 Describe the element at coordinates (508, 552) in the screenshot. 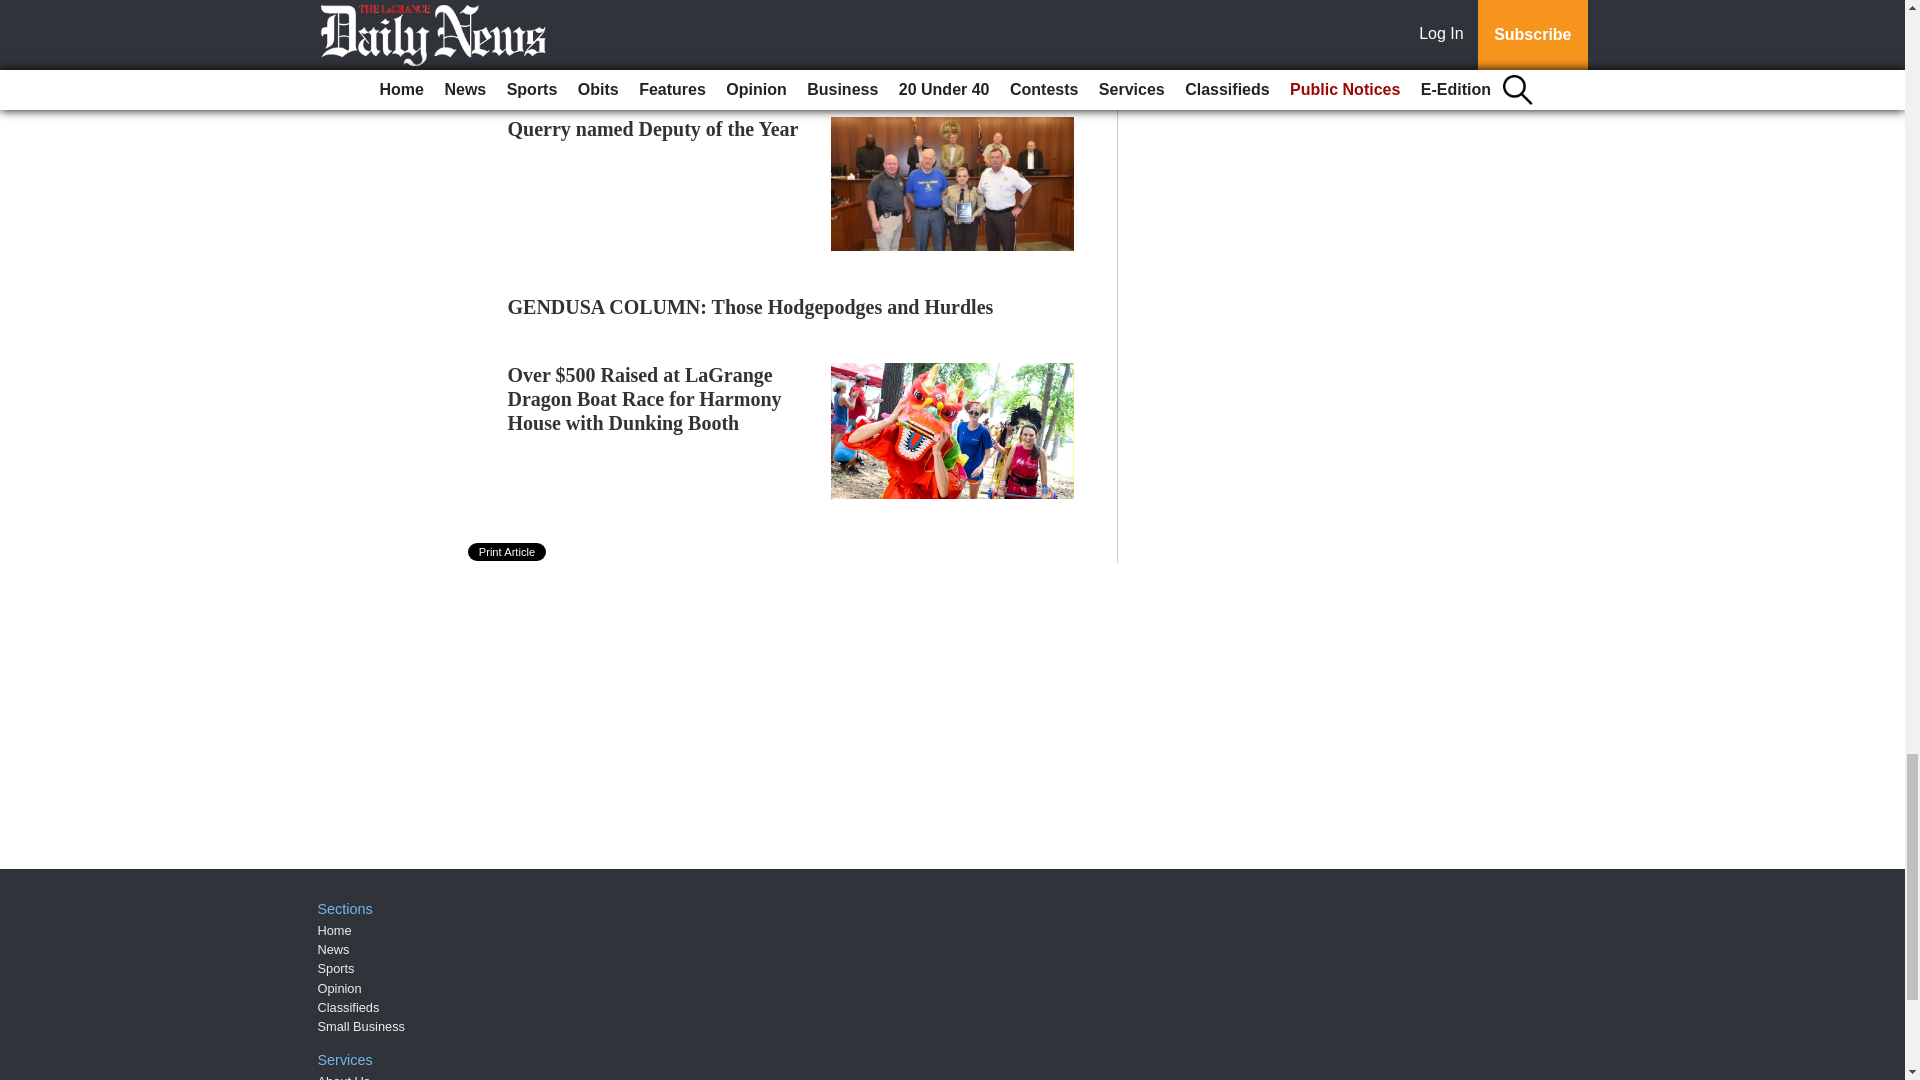

I see `Print Article` at that location.